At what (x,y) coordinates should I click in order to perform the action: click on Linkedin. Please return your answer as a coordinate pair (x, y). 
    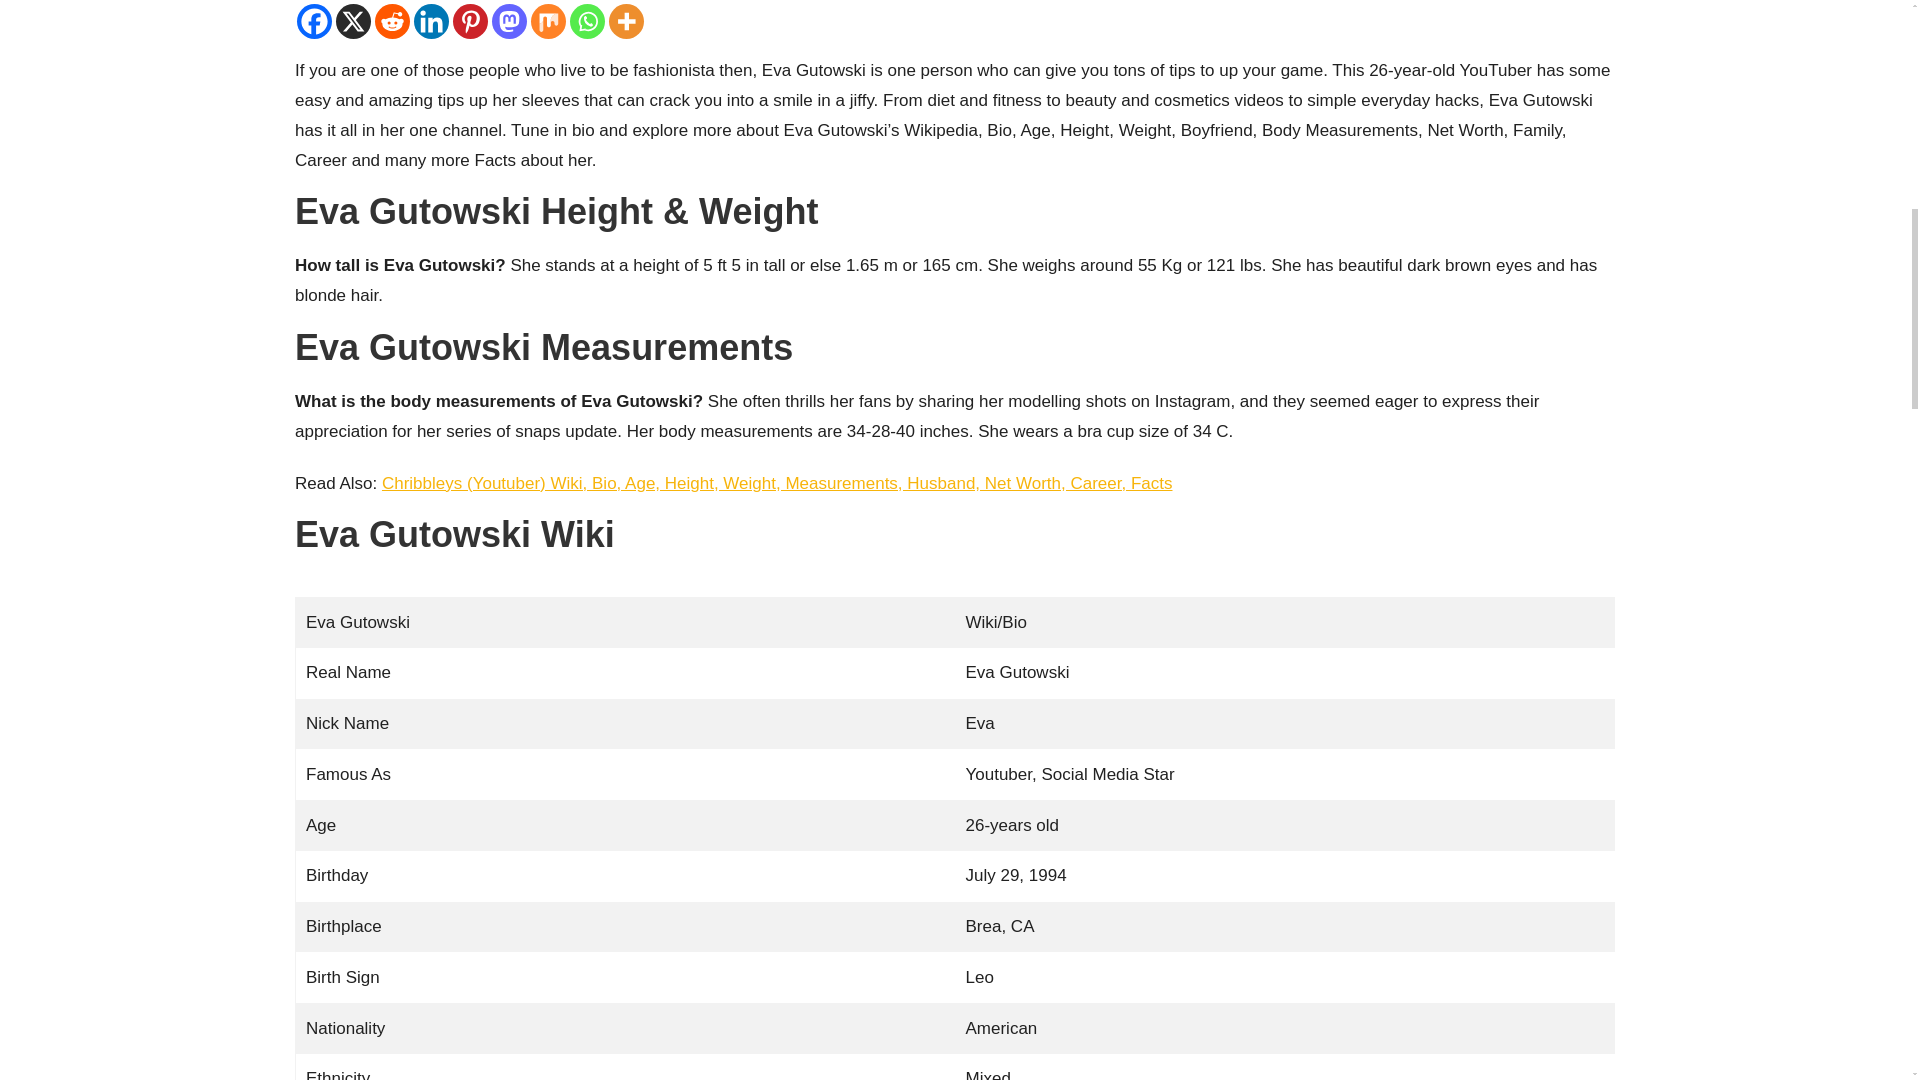
    Looking at the image, I should click on (432, 21).